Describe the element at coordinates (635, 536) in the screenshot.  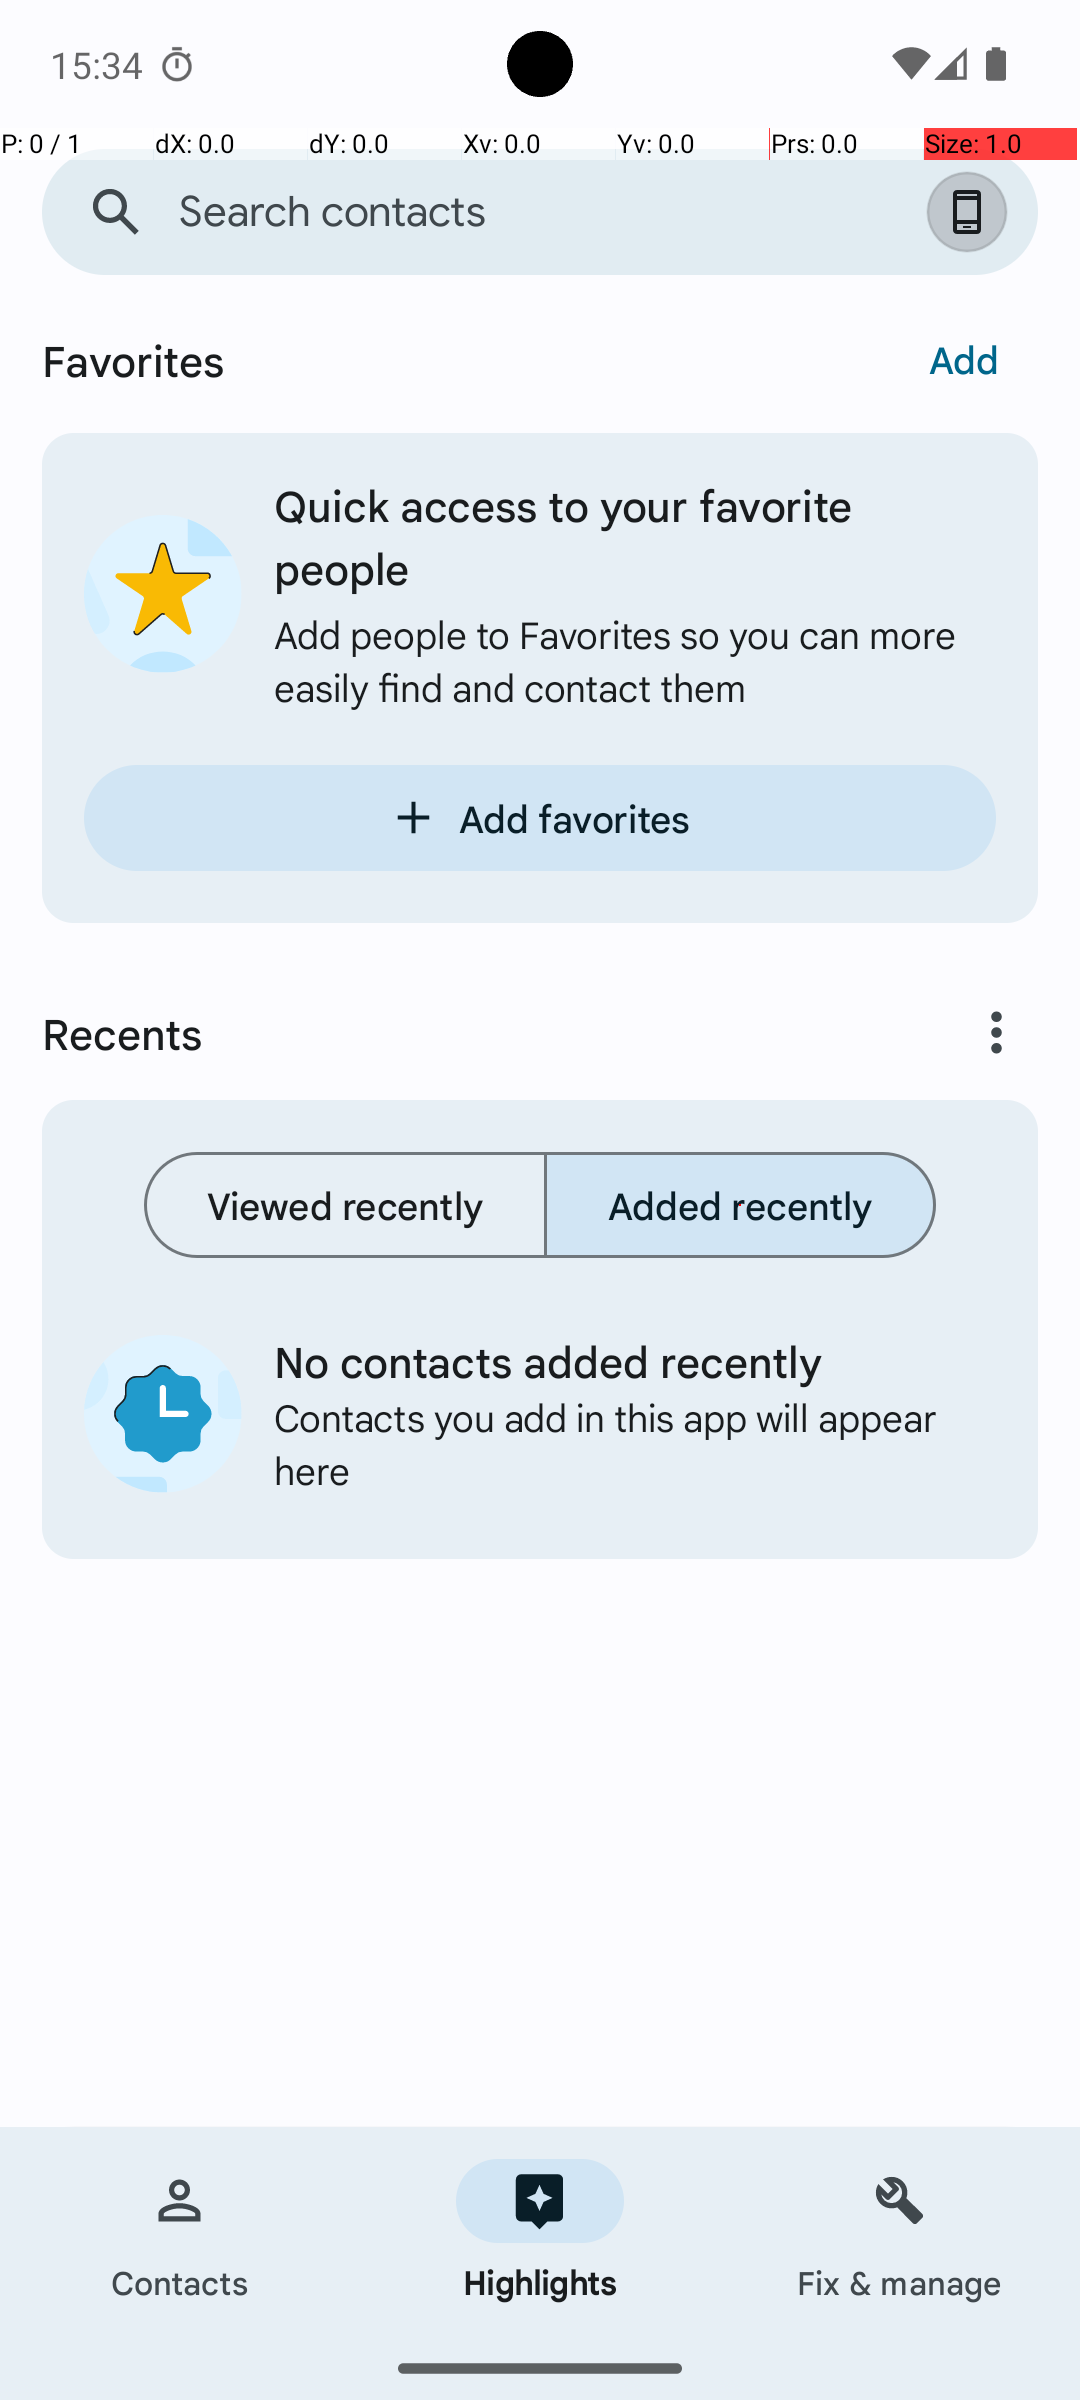
I see `Quick access to your favorite people` at that location.